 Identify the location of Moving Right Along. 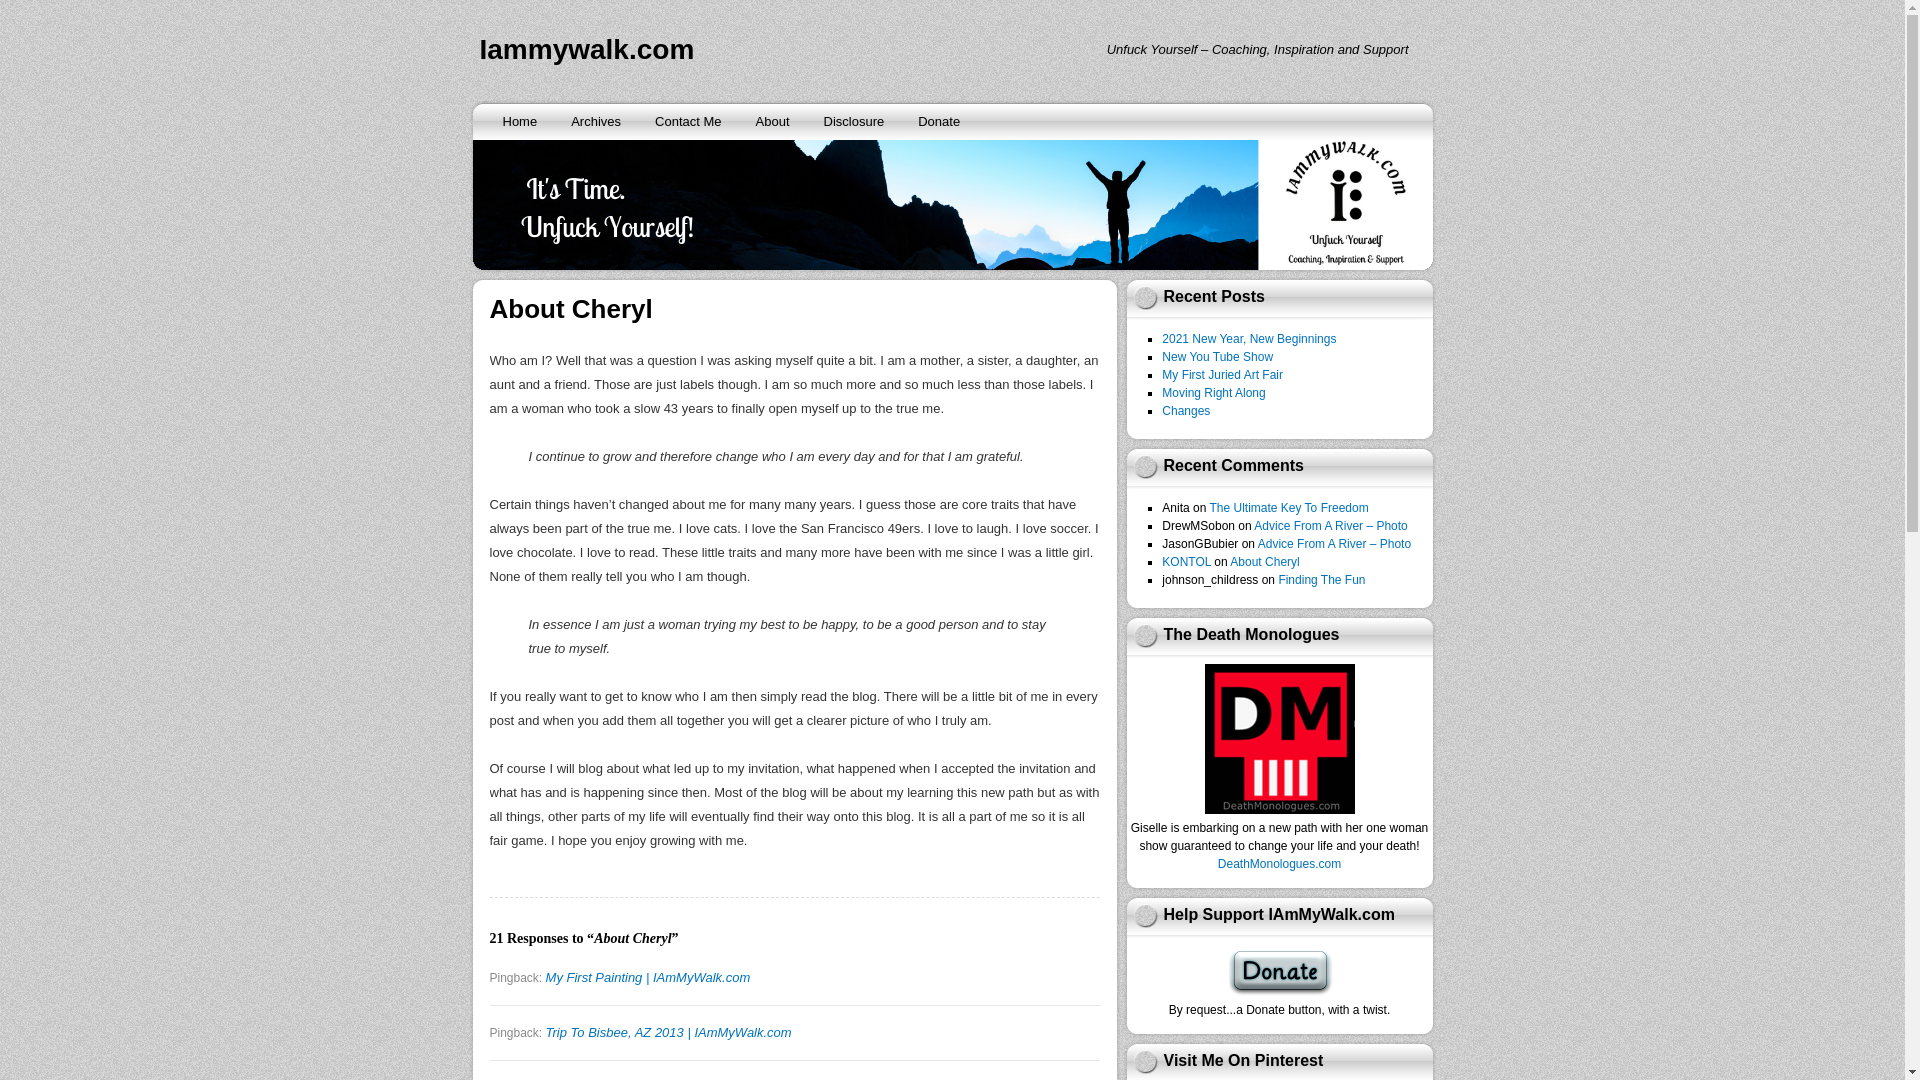
(1213, 392).